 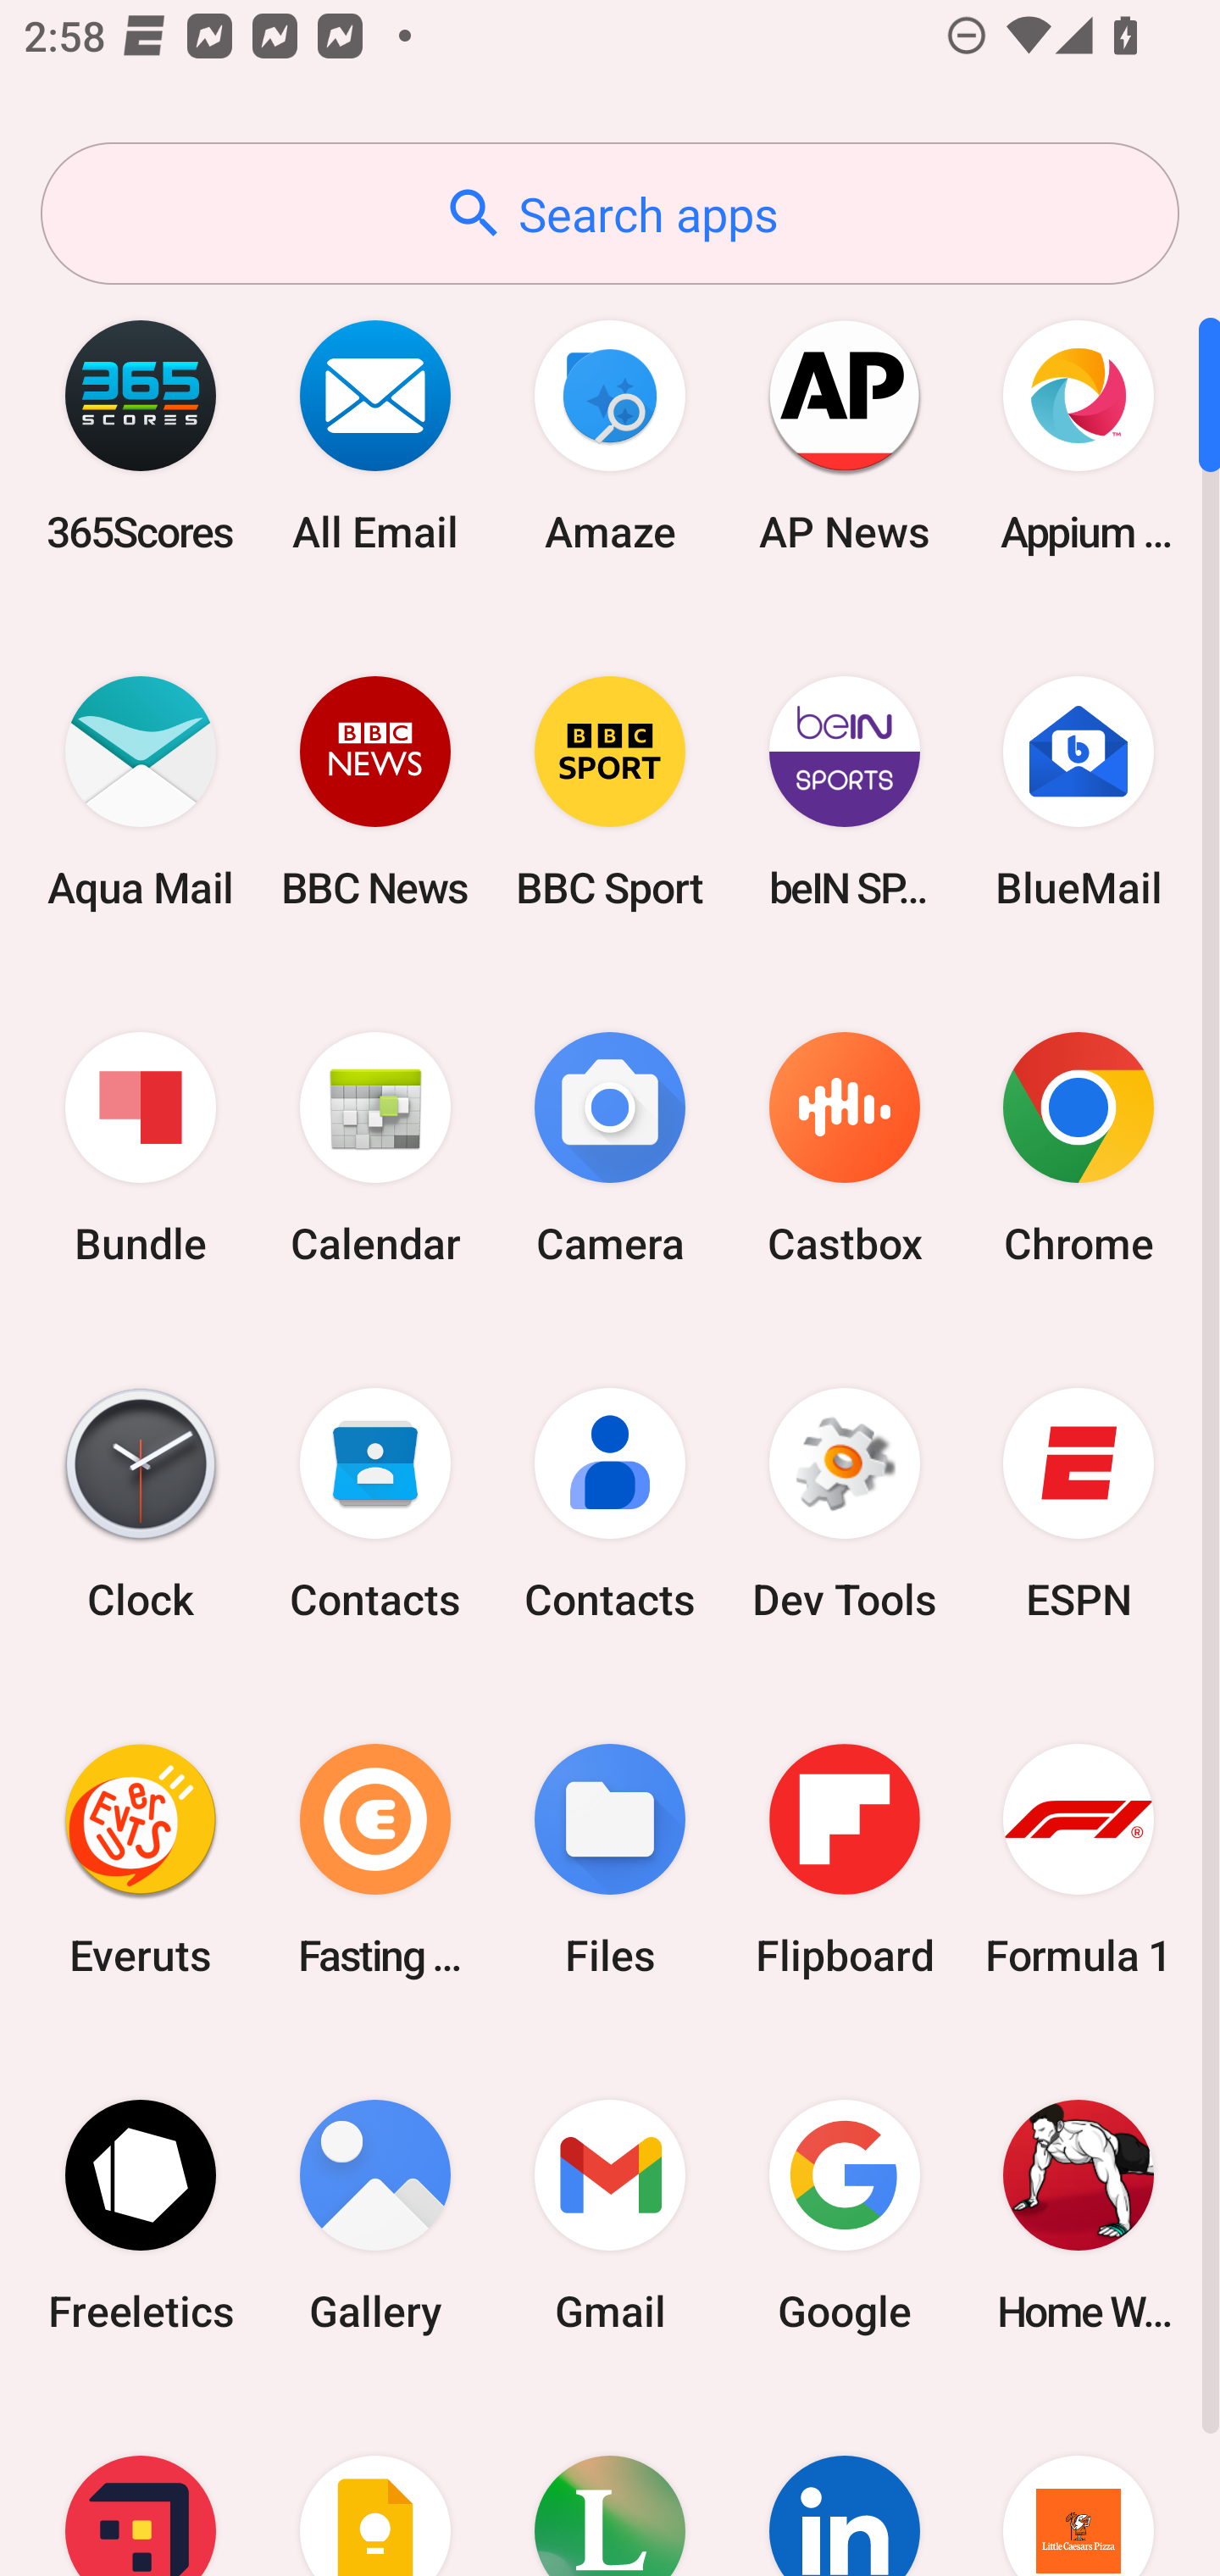 What do you see at coordinates (375, 2215) in the screenshot?
I see `Gallery` at bounding box center [375, 2215].